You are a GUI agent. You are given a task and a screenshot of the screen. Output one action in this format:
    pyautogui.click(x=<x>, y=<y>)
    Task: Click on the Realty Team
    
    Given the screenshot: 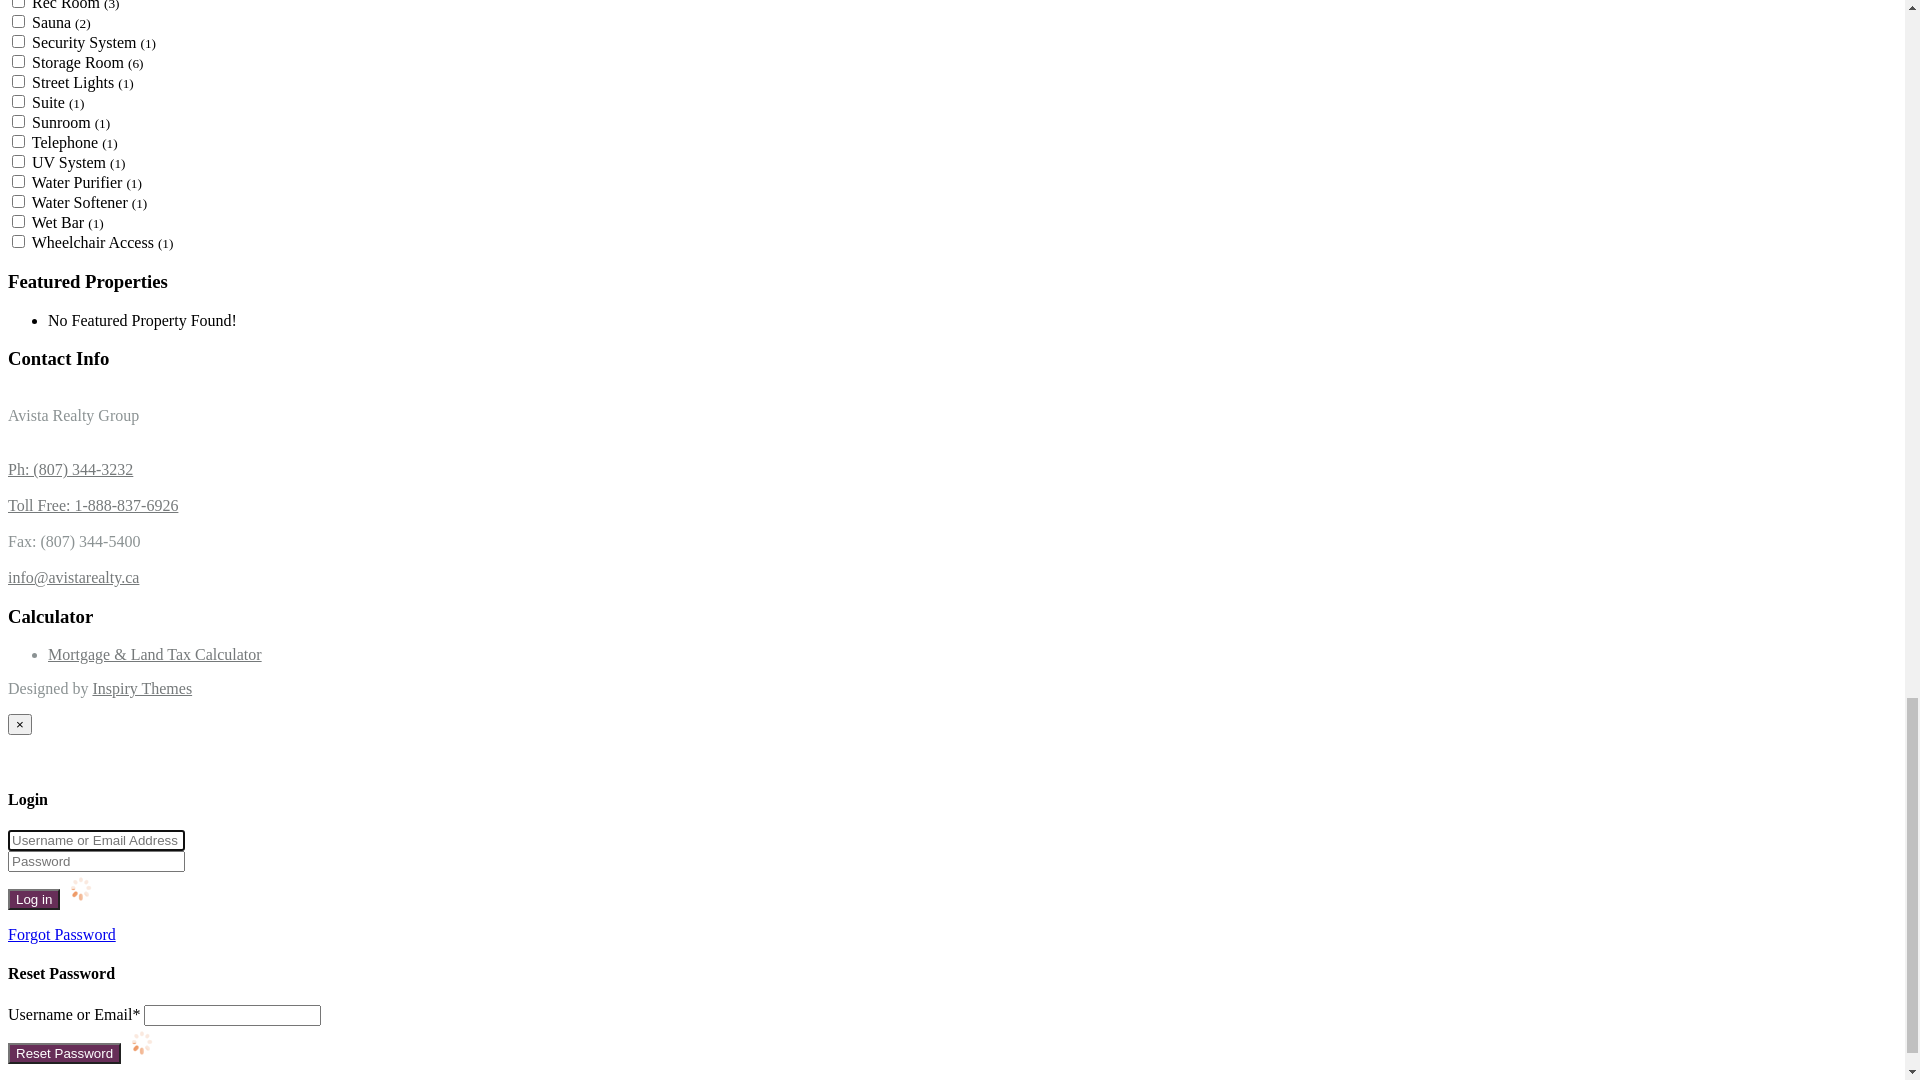 What is the action you would take?
    pyautogui.click(x=88, y=394)
    